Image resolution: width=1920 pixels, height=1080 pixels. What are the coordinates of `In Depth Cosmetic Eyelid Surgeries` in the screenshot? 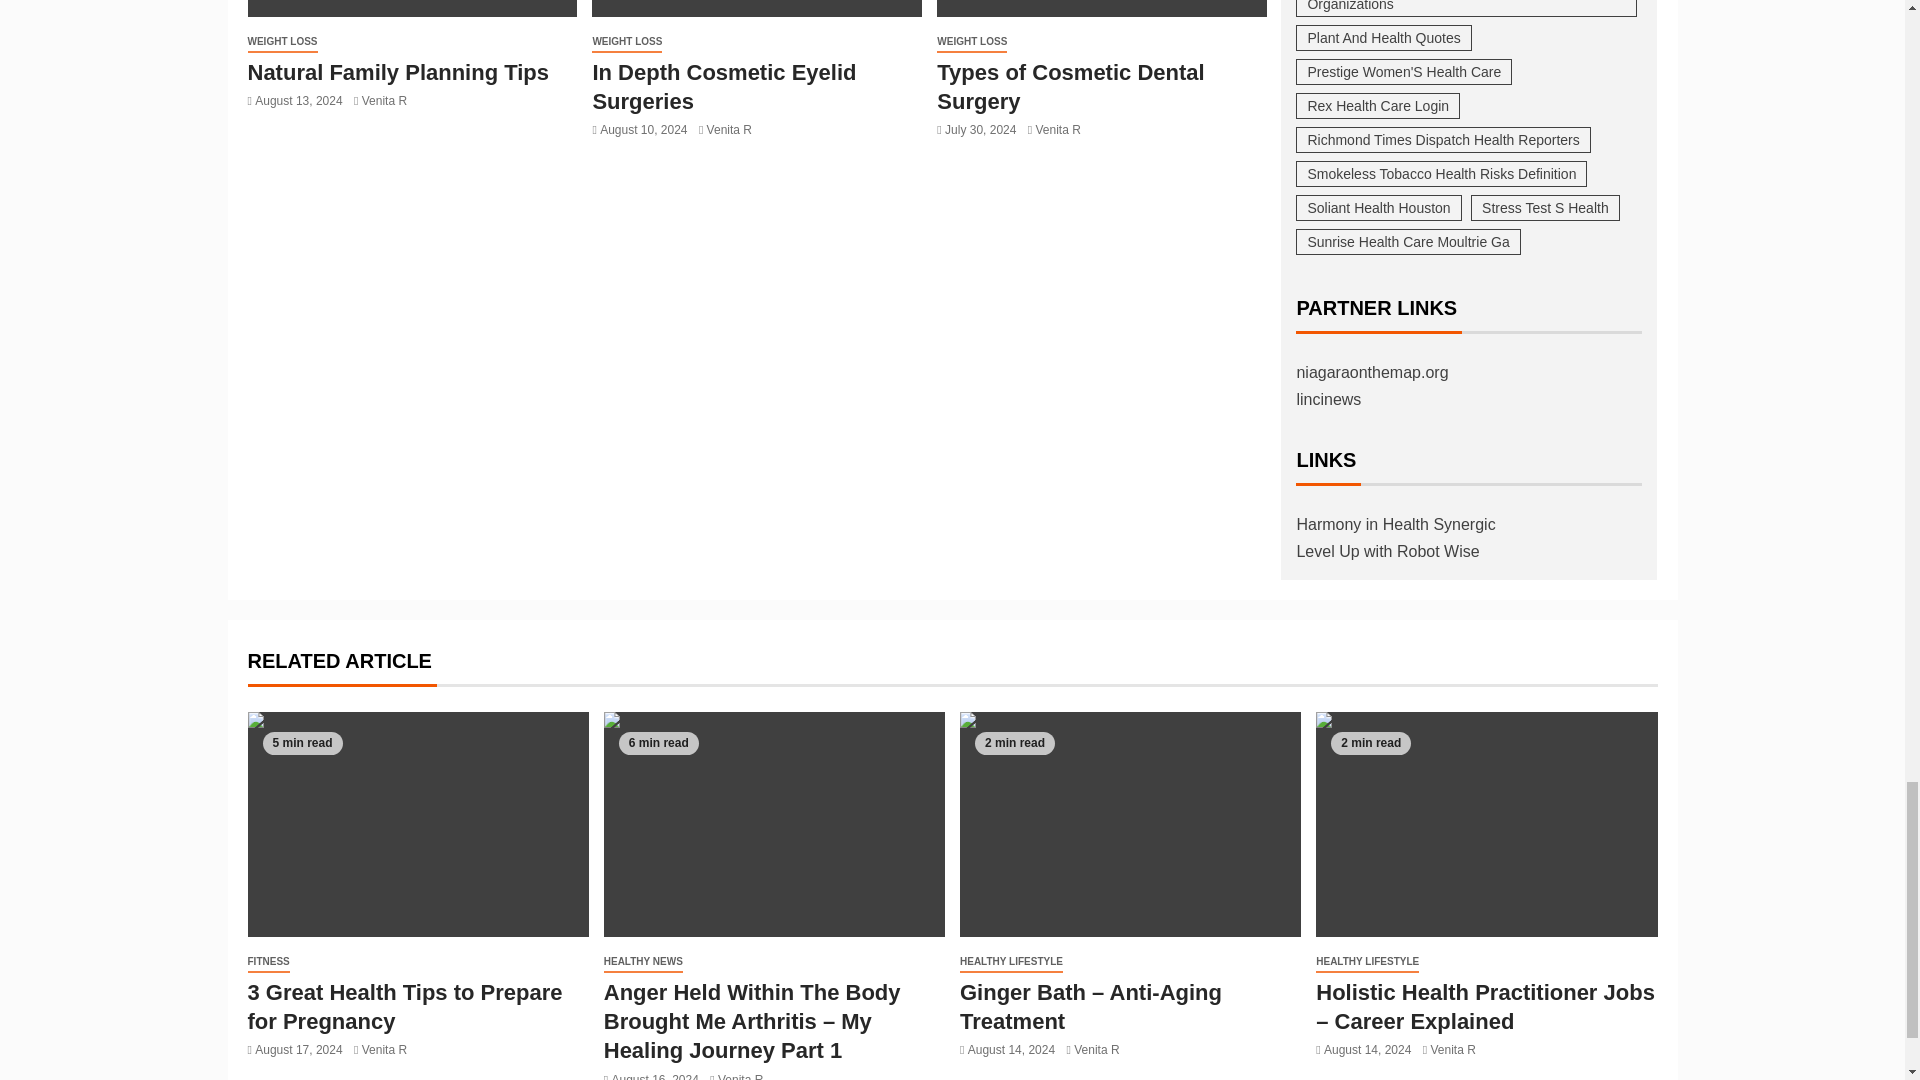 It's located at (756, 8).